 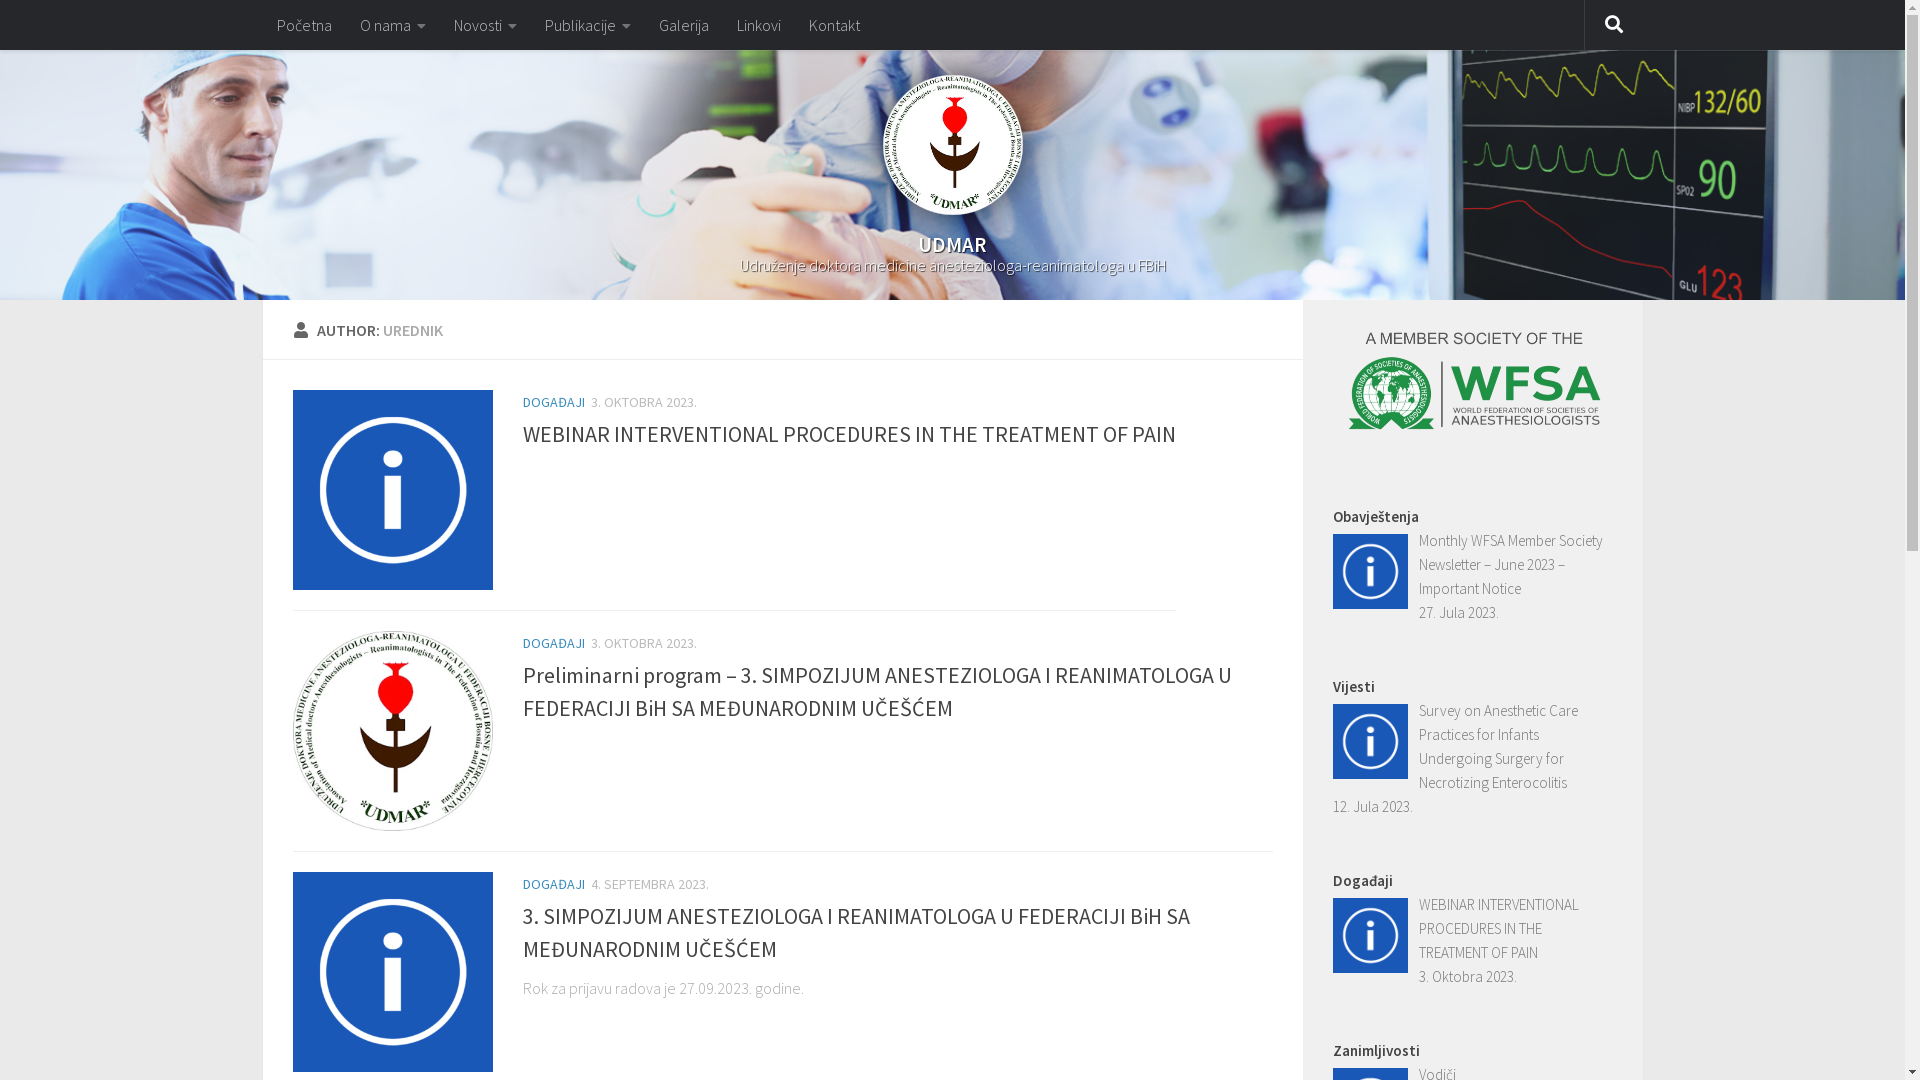 I want to click on Novosti, so click(x=486, y=25).